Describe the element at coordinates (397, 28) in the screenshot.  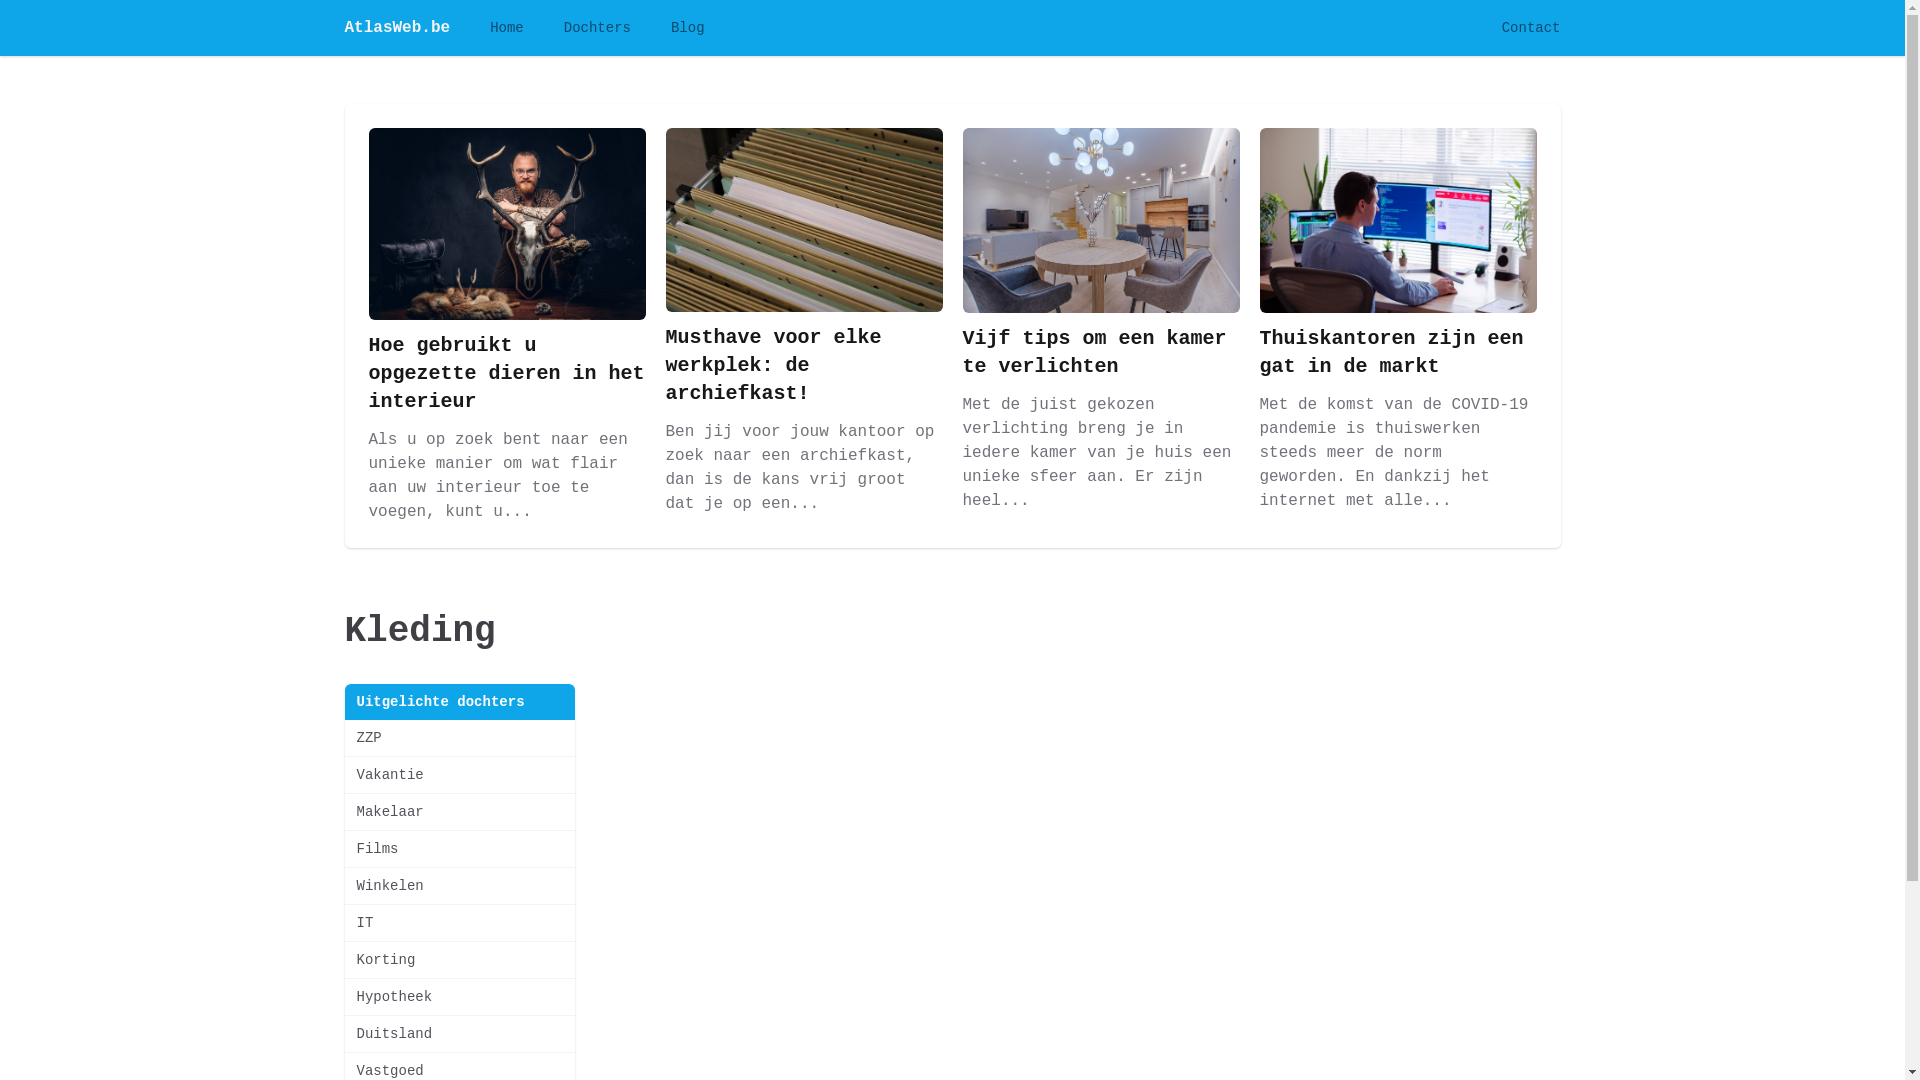
I see `AtlasWeb.be` at that location.